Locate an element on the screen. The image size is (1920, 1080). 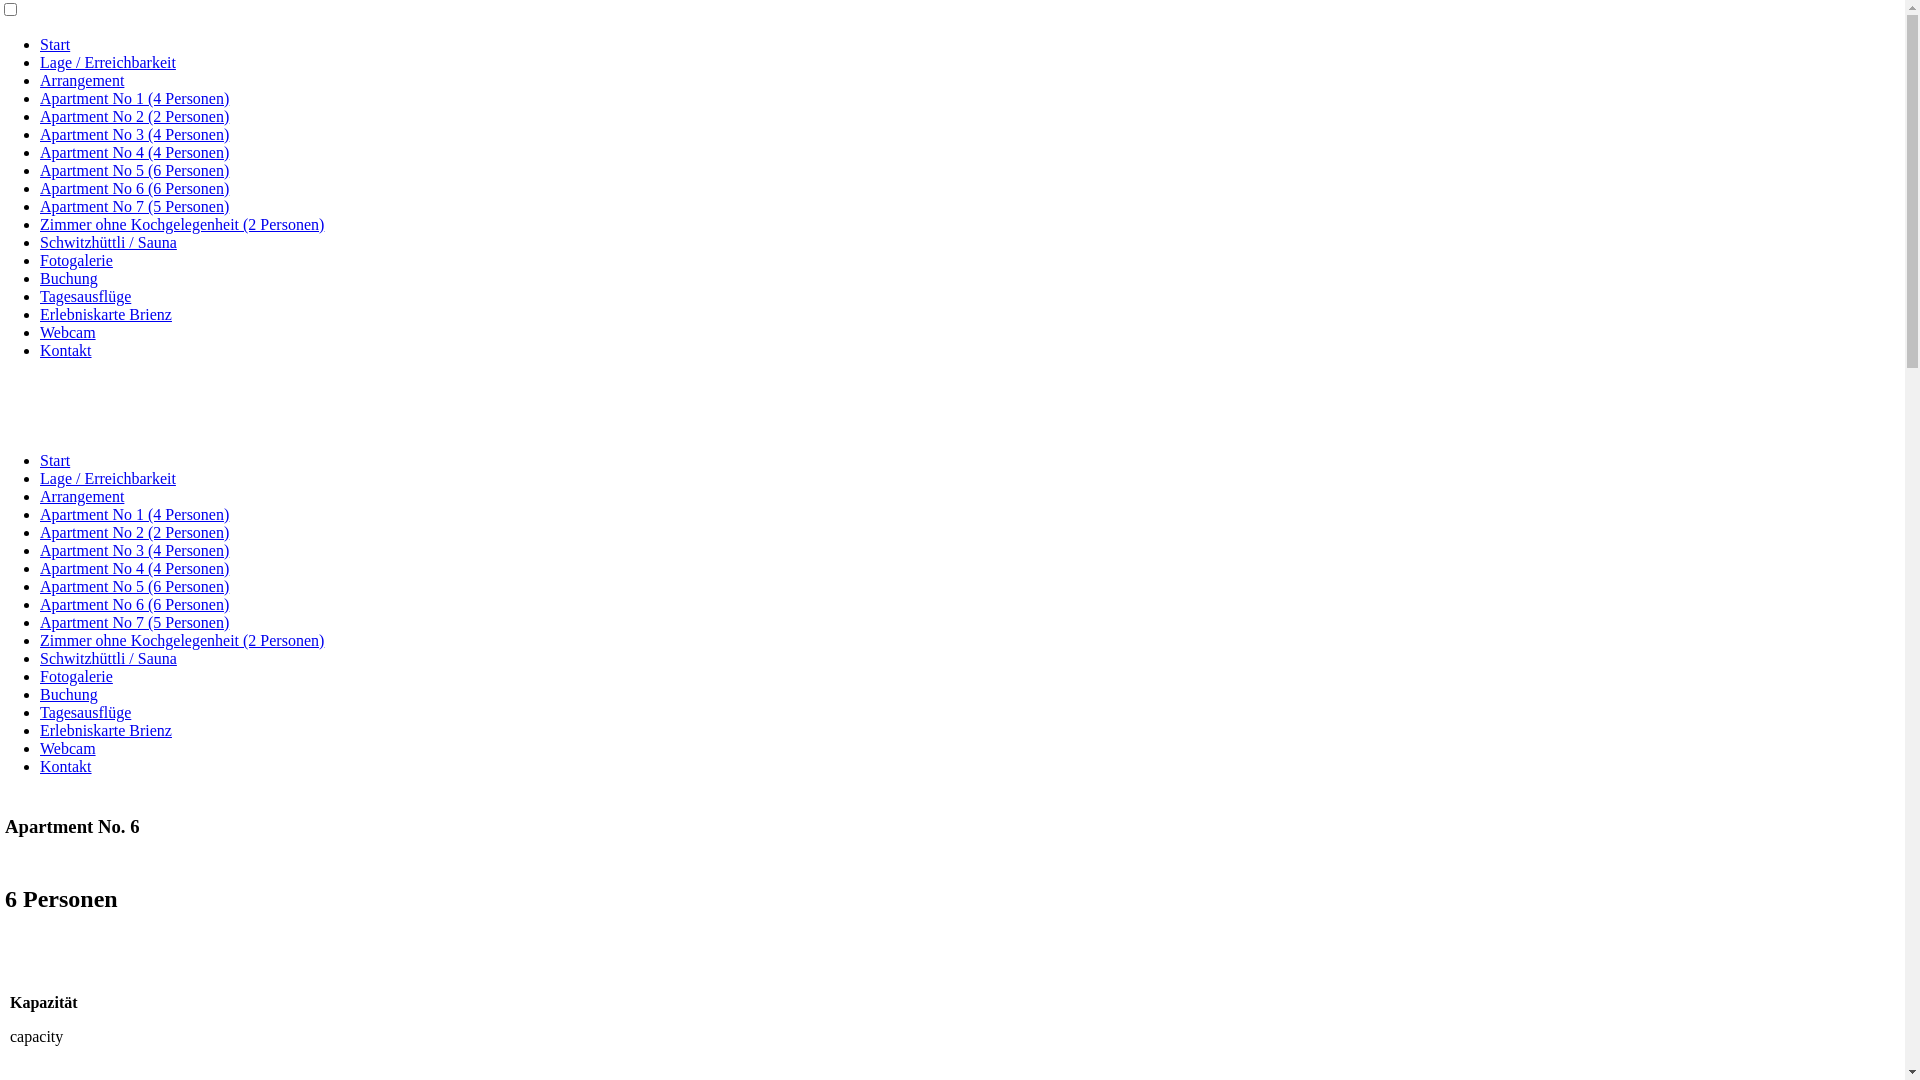
Apartment No 4 (4 Personen) is located at coordinates (134, 152).